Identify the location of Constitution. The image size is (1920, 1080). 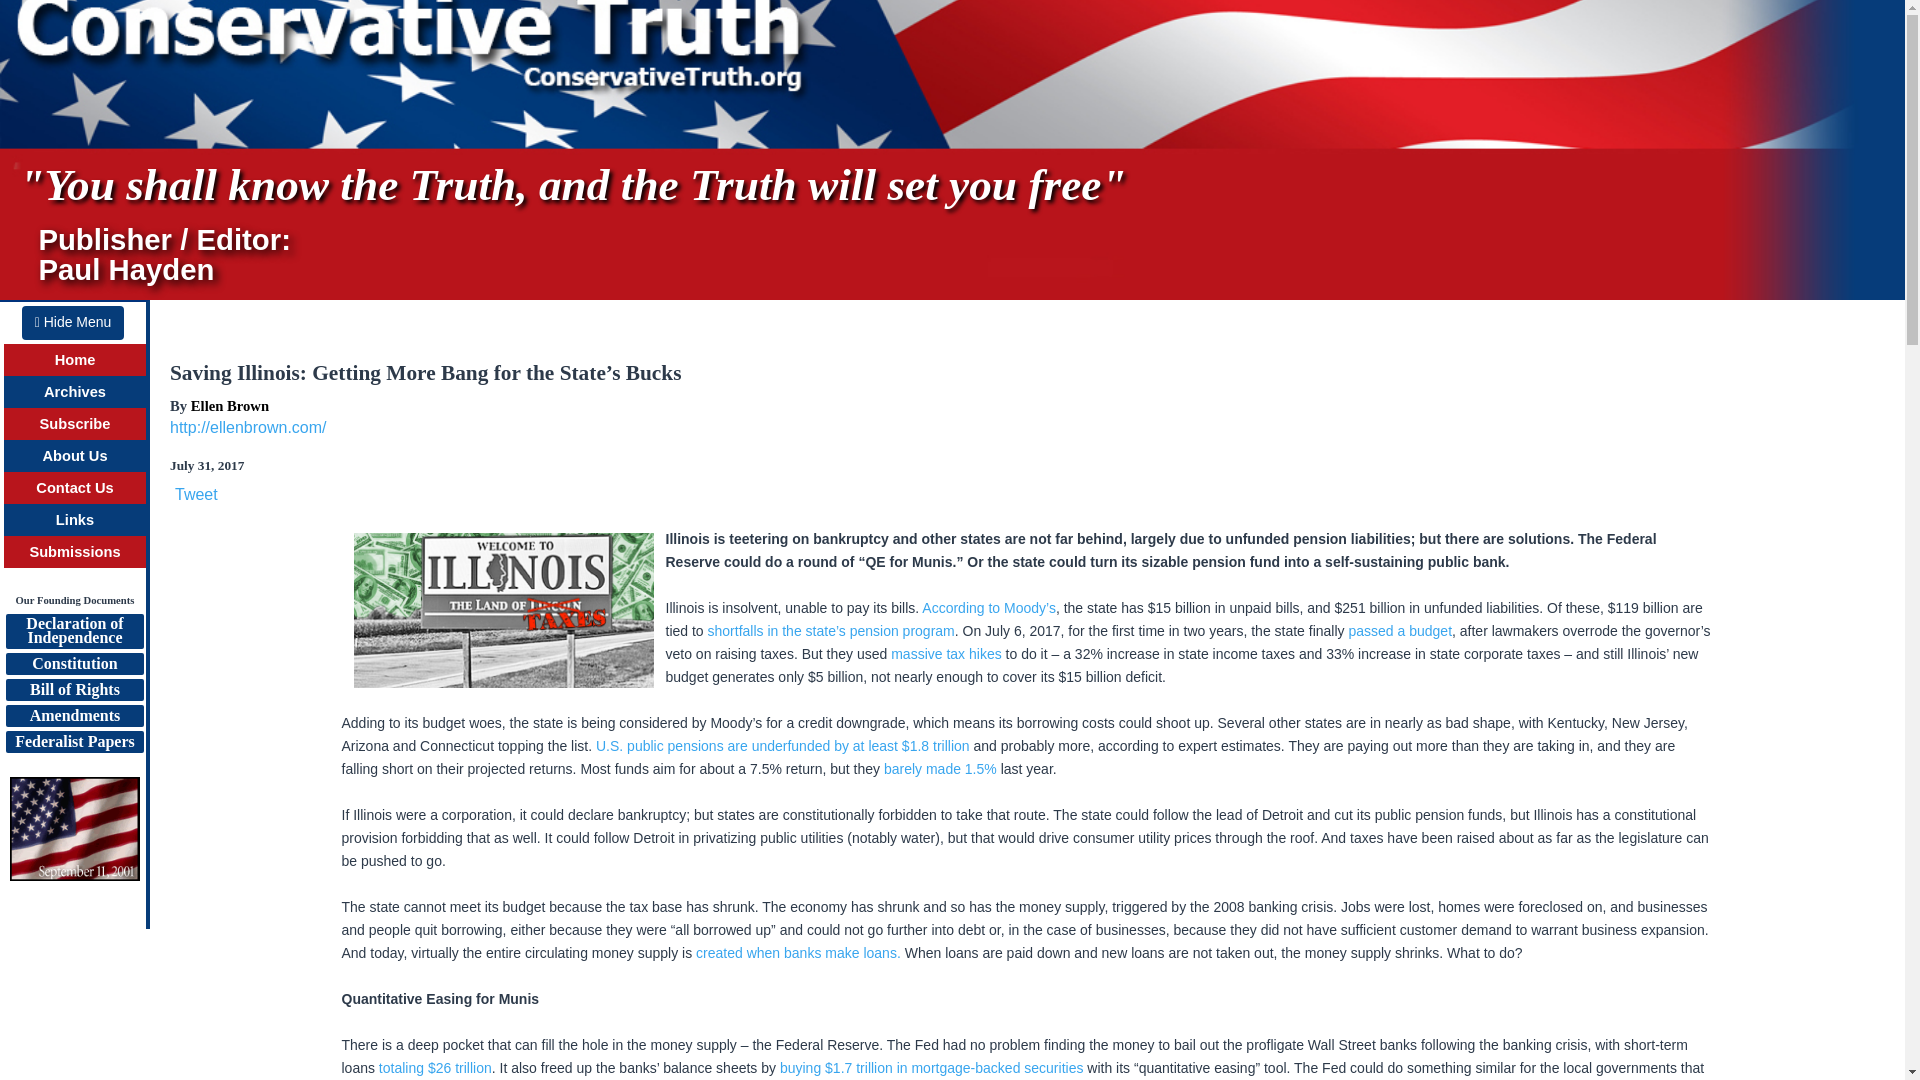
(74, 664).